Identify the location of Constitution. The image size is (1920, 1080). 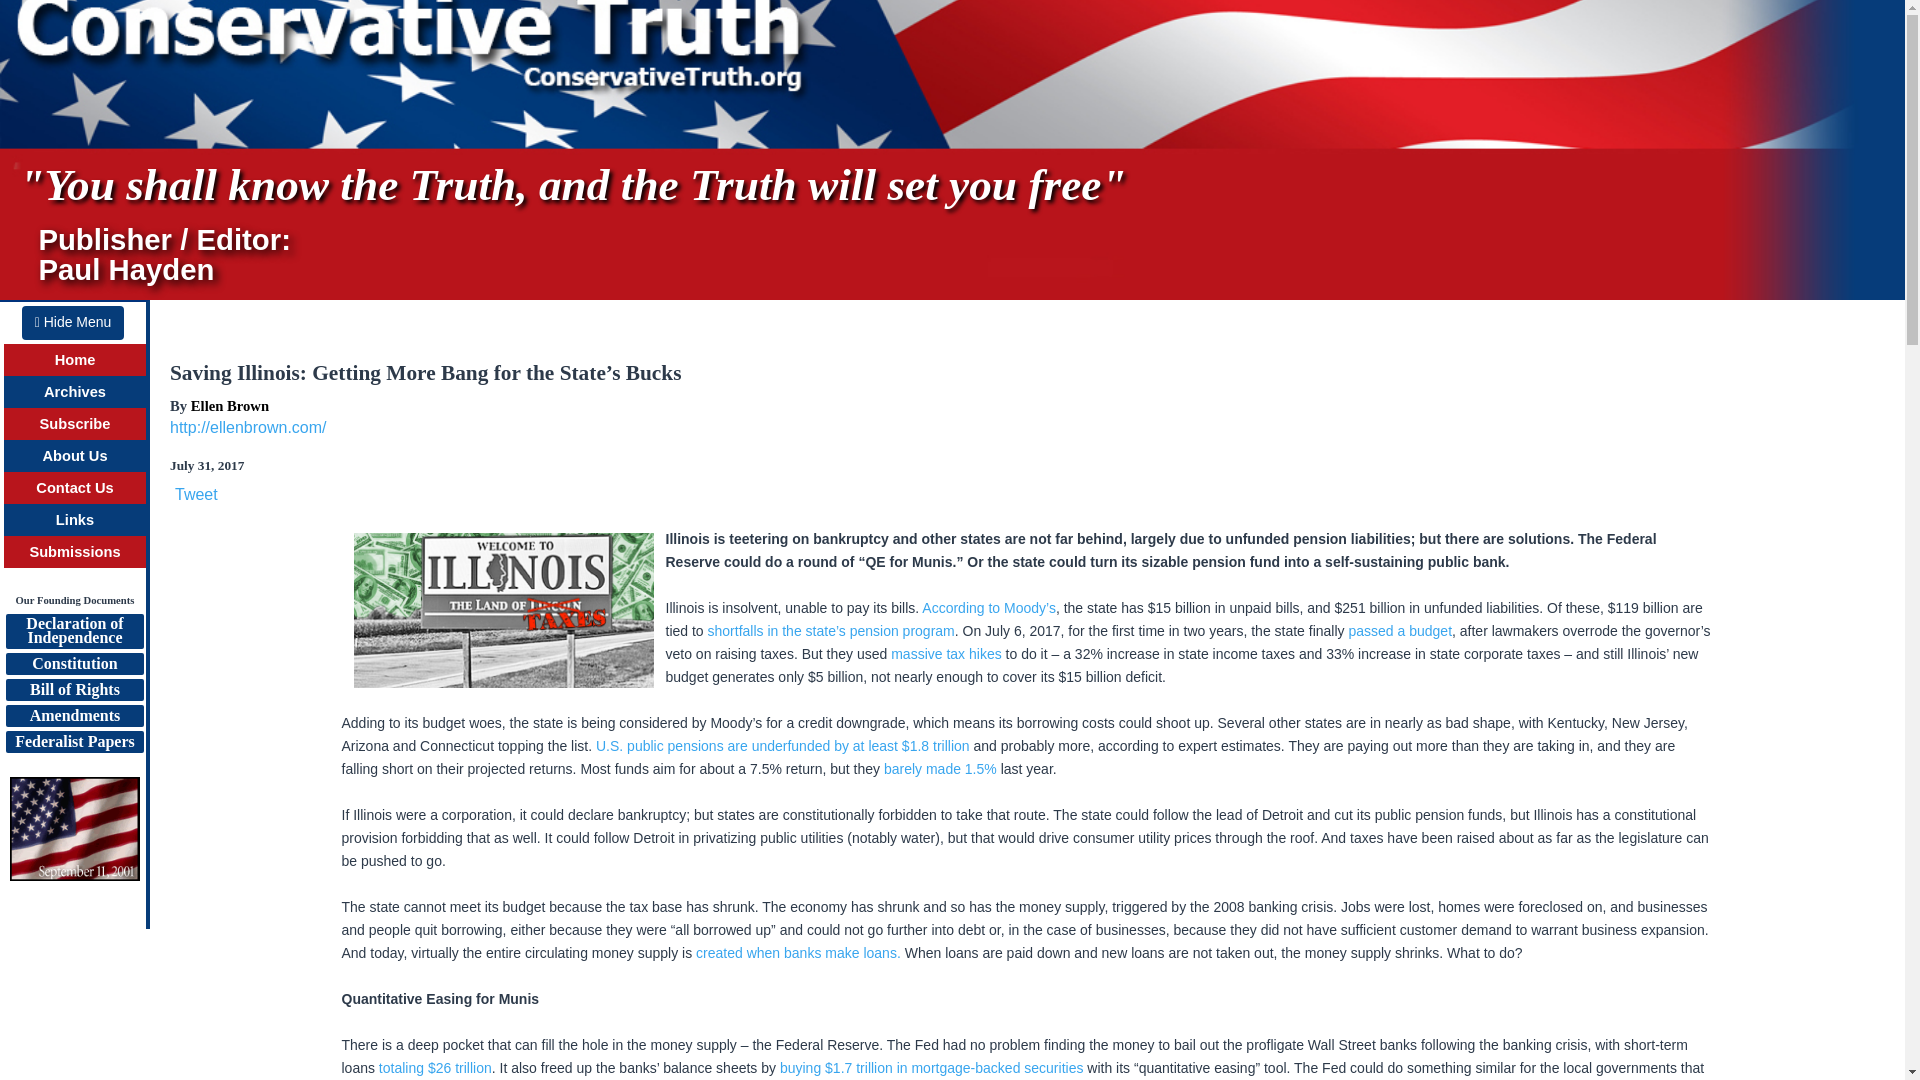
(74, 664).